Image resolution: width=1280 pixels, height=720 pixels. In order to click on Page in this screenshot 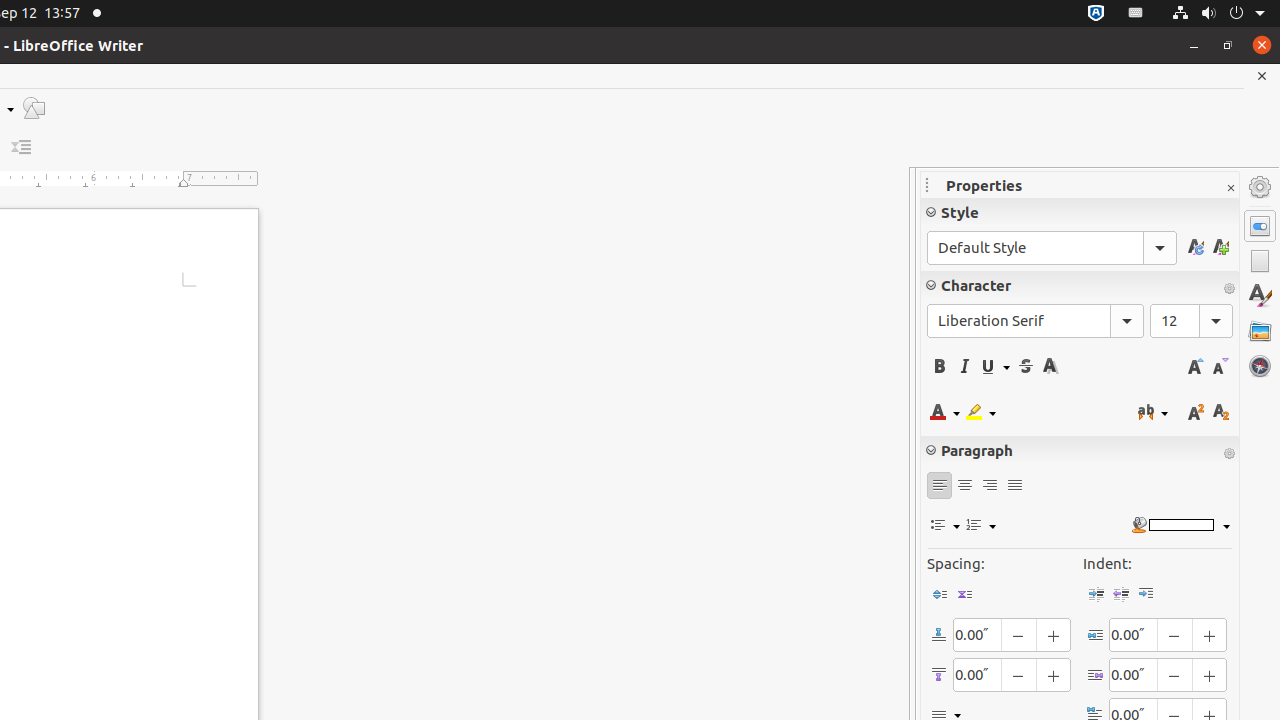, I will do `click(1260, 261)`.